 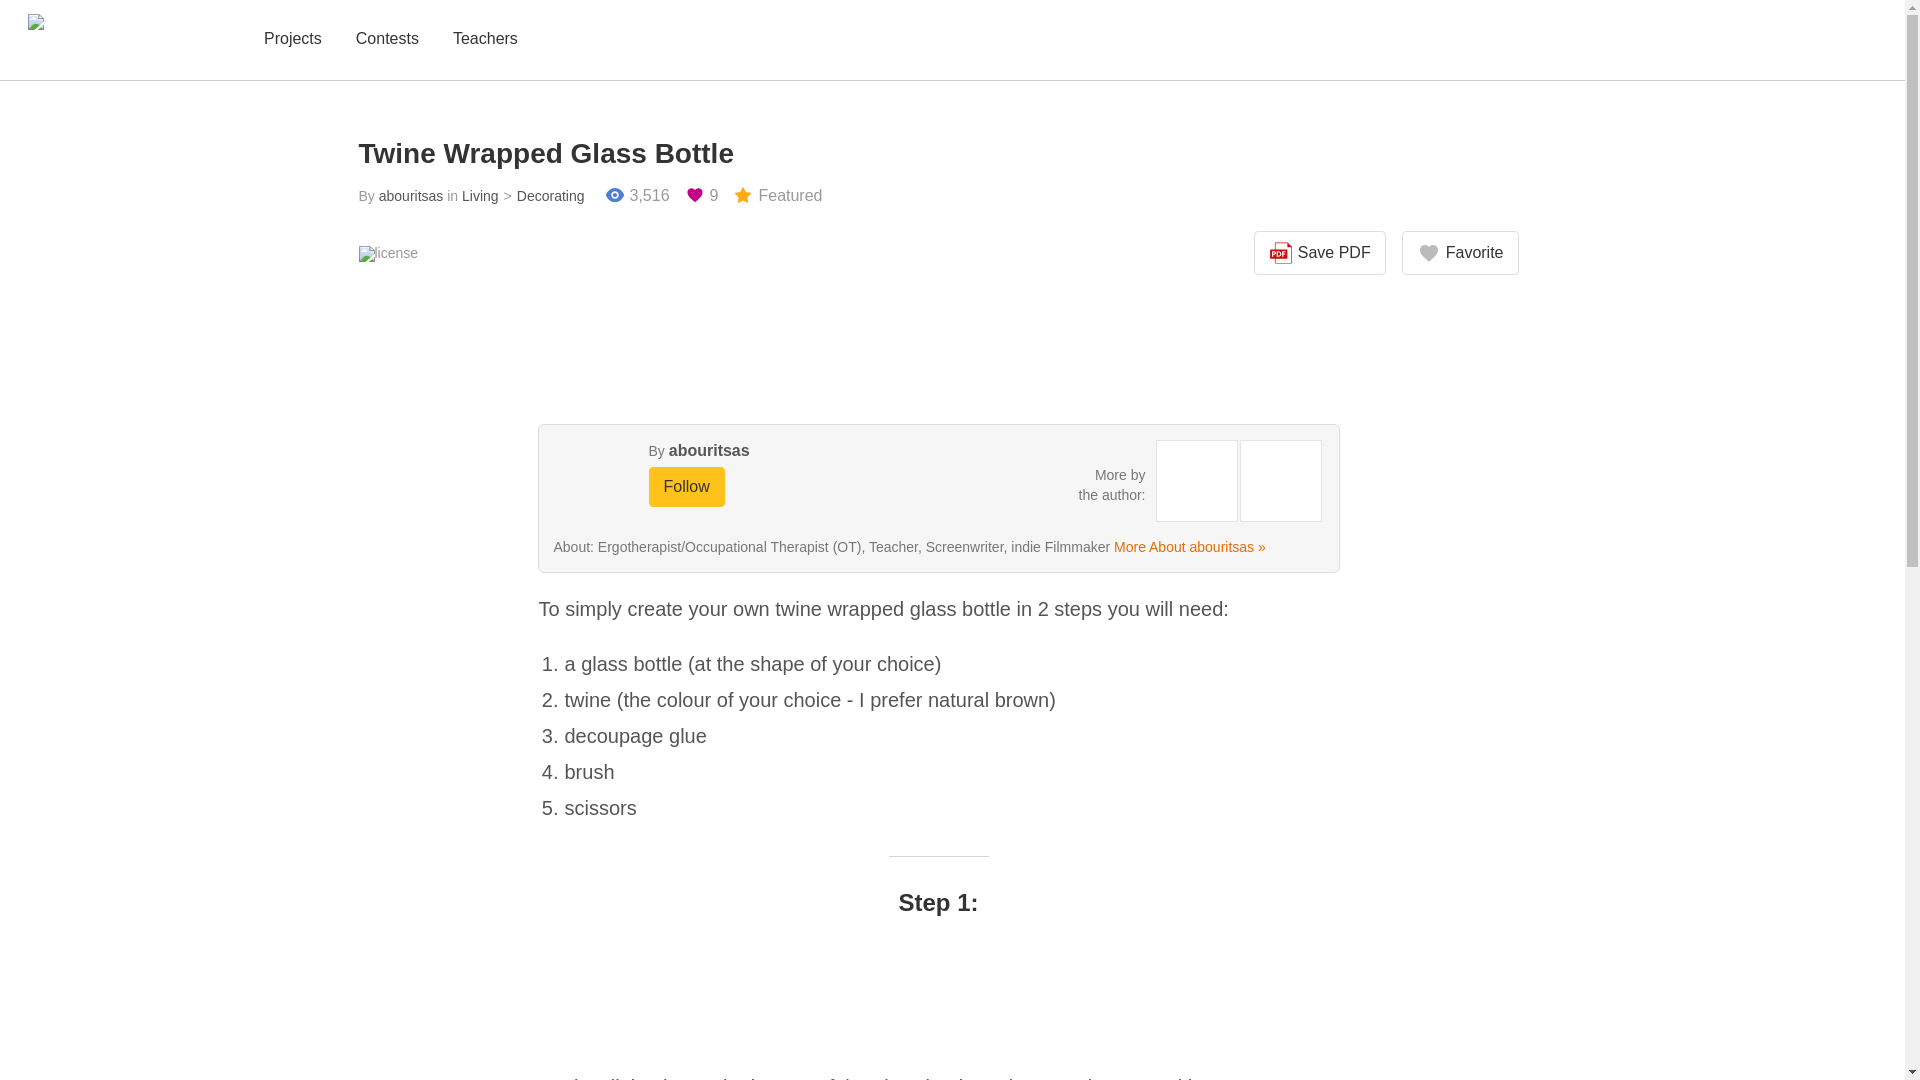 I want to click on Contests, so click(x=386, y=40).